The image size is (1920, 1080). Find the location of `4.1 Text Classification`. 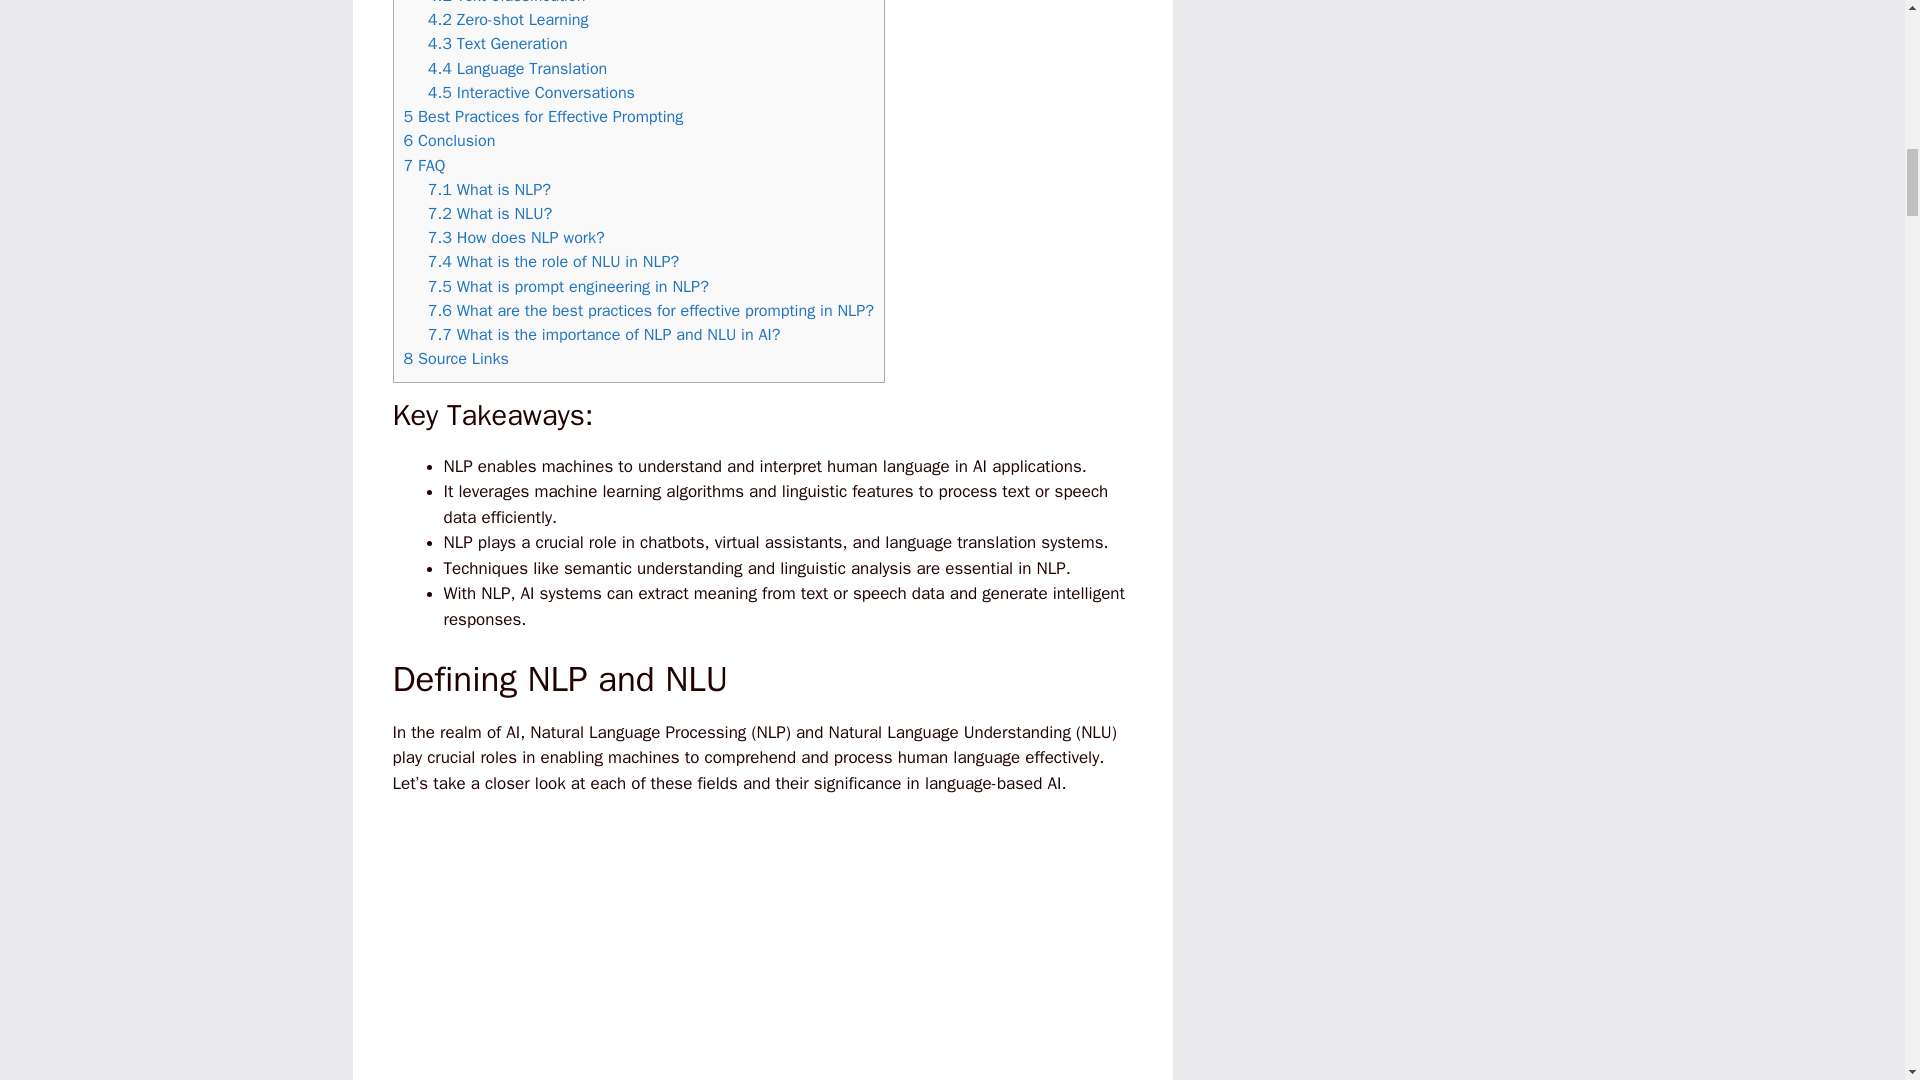

4.1 Text Classification is located at coordinates (506, 3).